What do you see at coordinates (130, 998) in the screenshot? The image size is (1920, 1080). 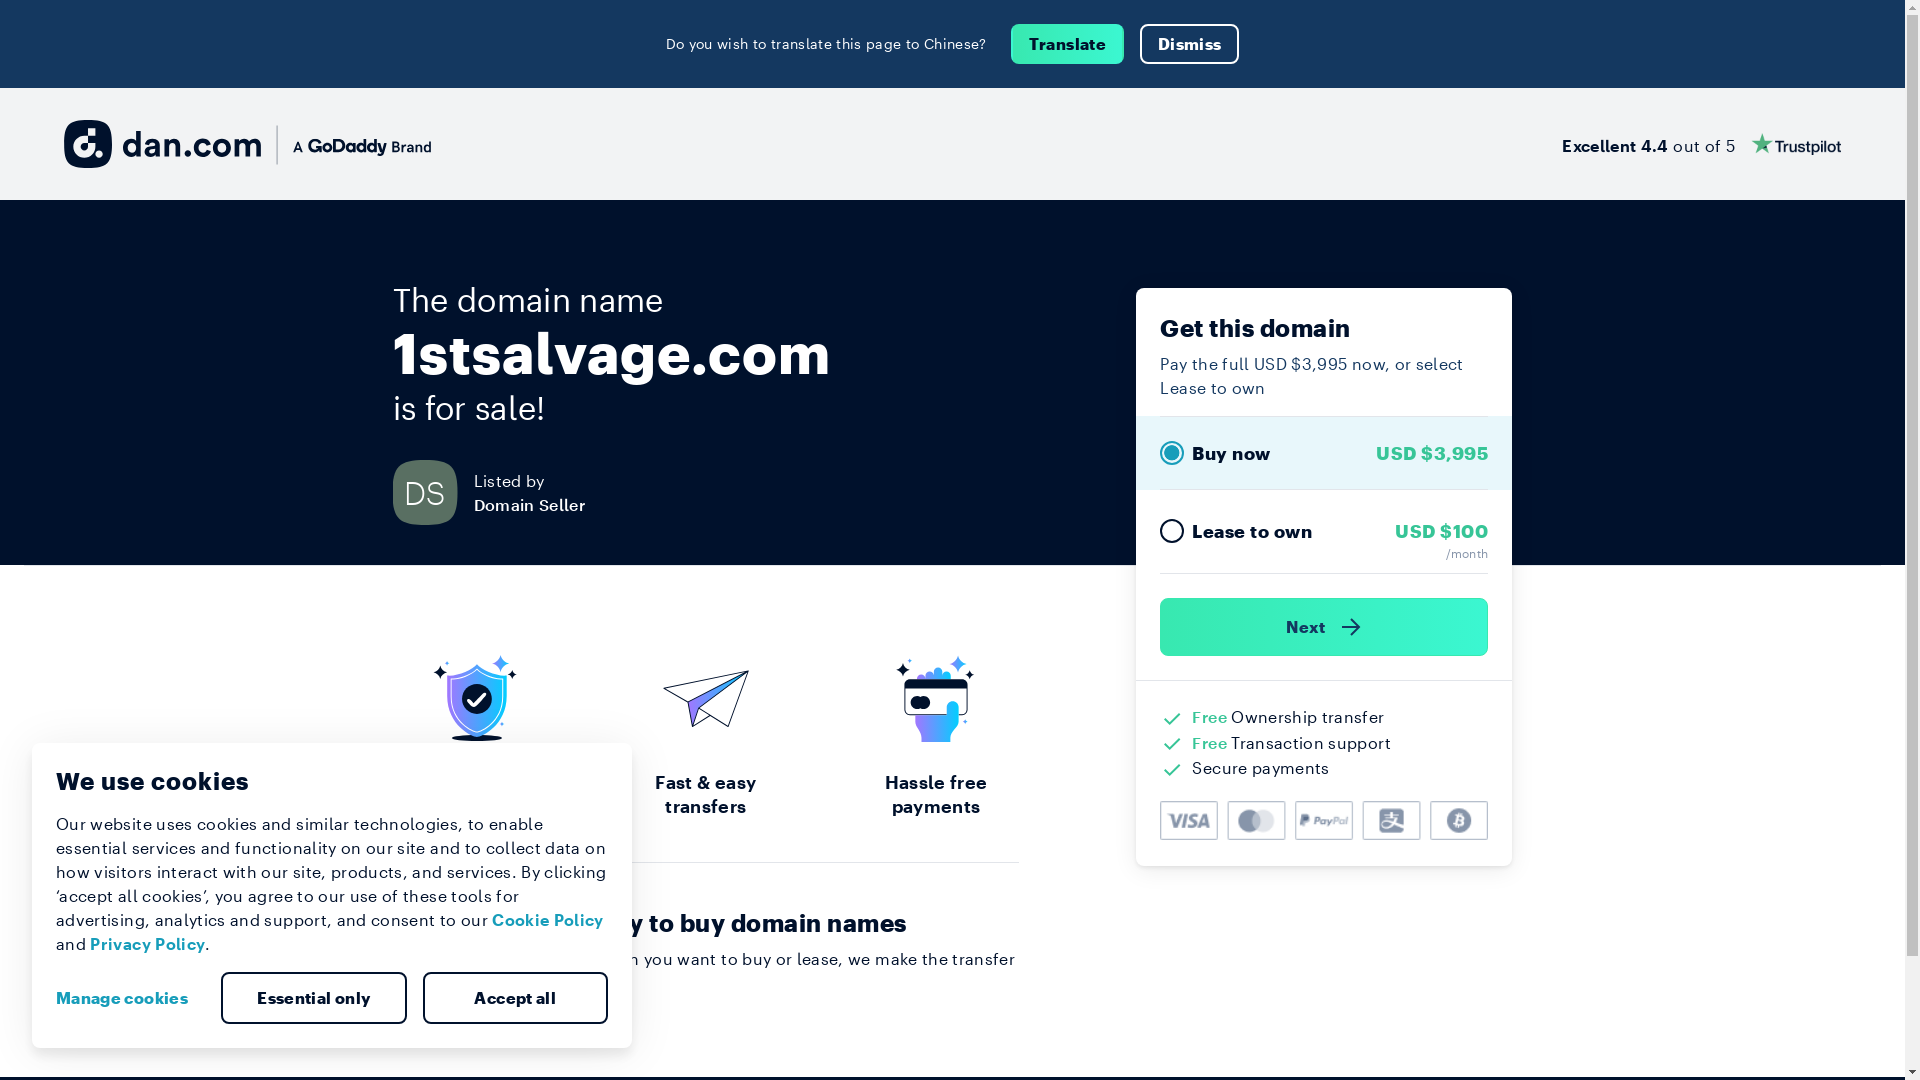 I see `Manage cookies` at bounding box center [130, 998].